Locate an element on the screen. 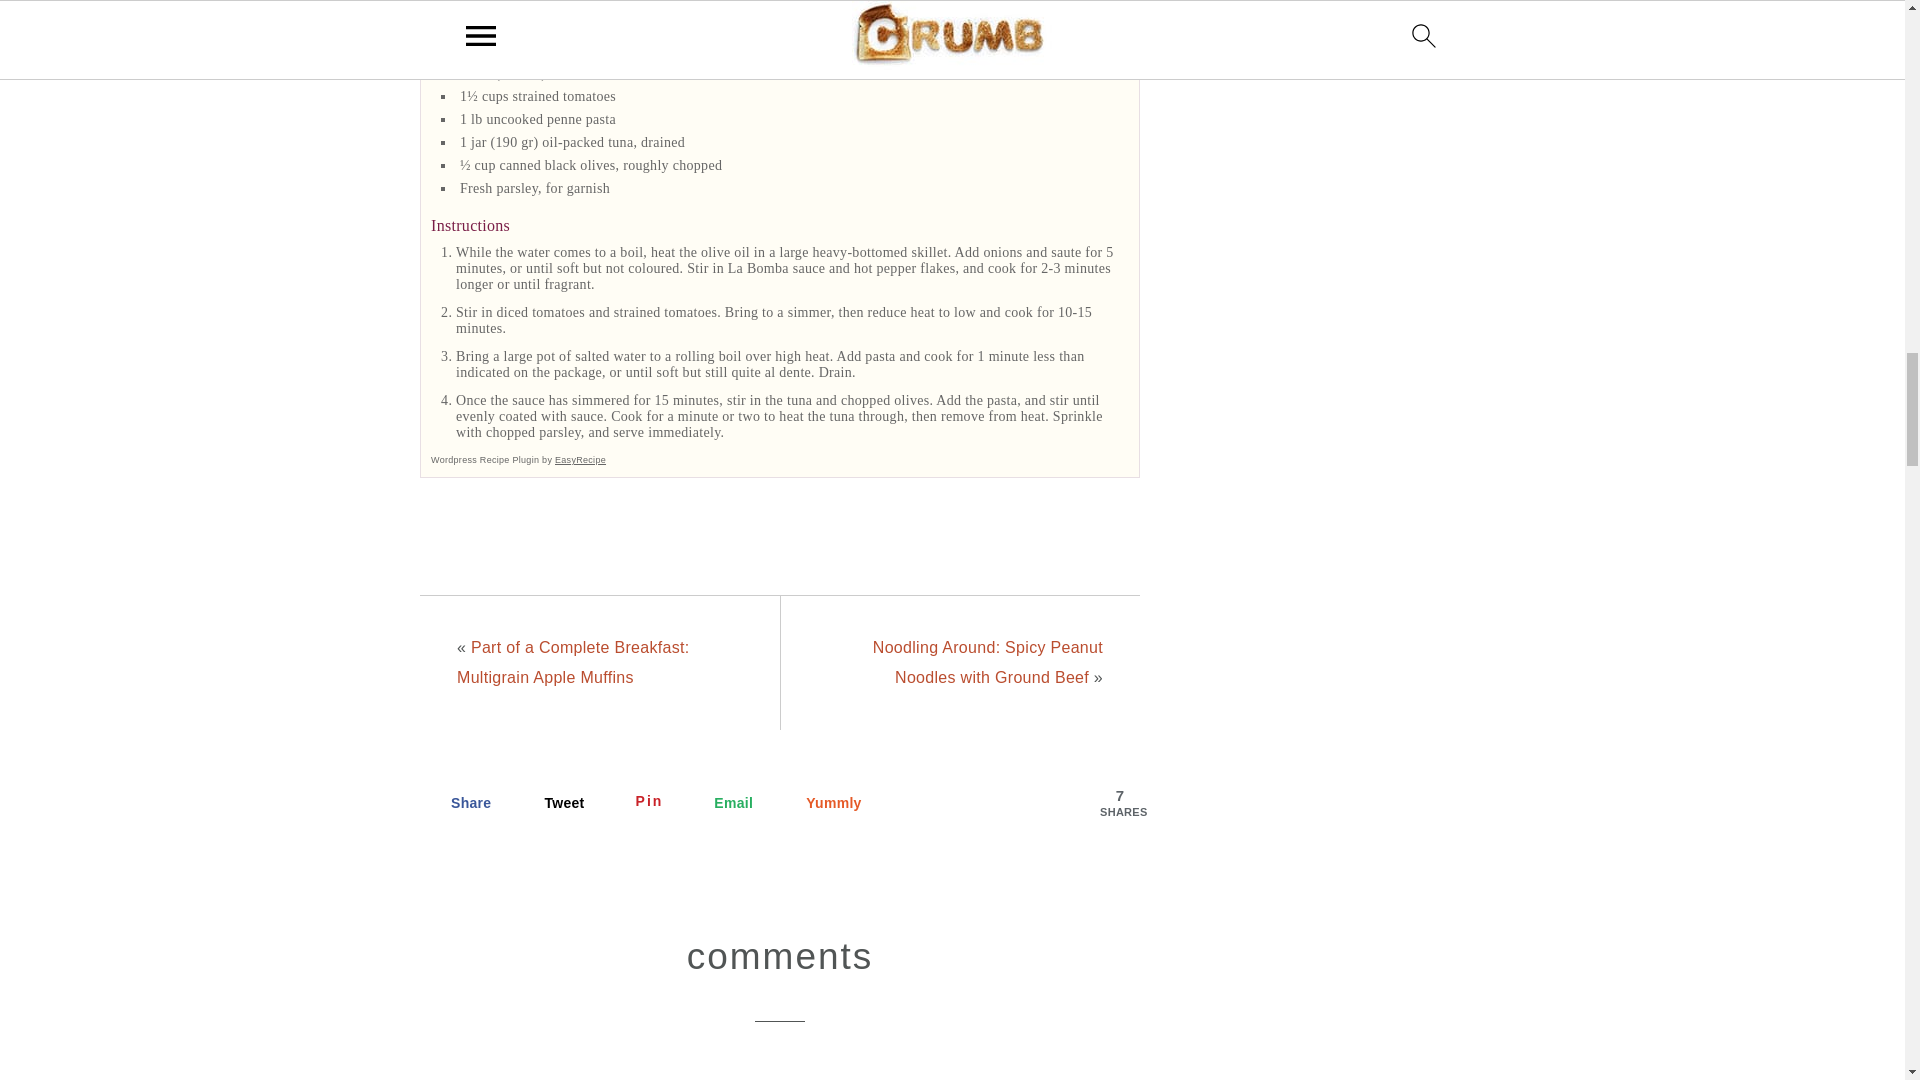 Image resolution: width=1920 pixels, height=1080 pixels. Share on X is located at coordinates (552, 802).